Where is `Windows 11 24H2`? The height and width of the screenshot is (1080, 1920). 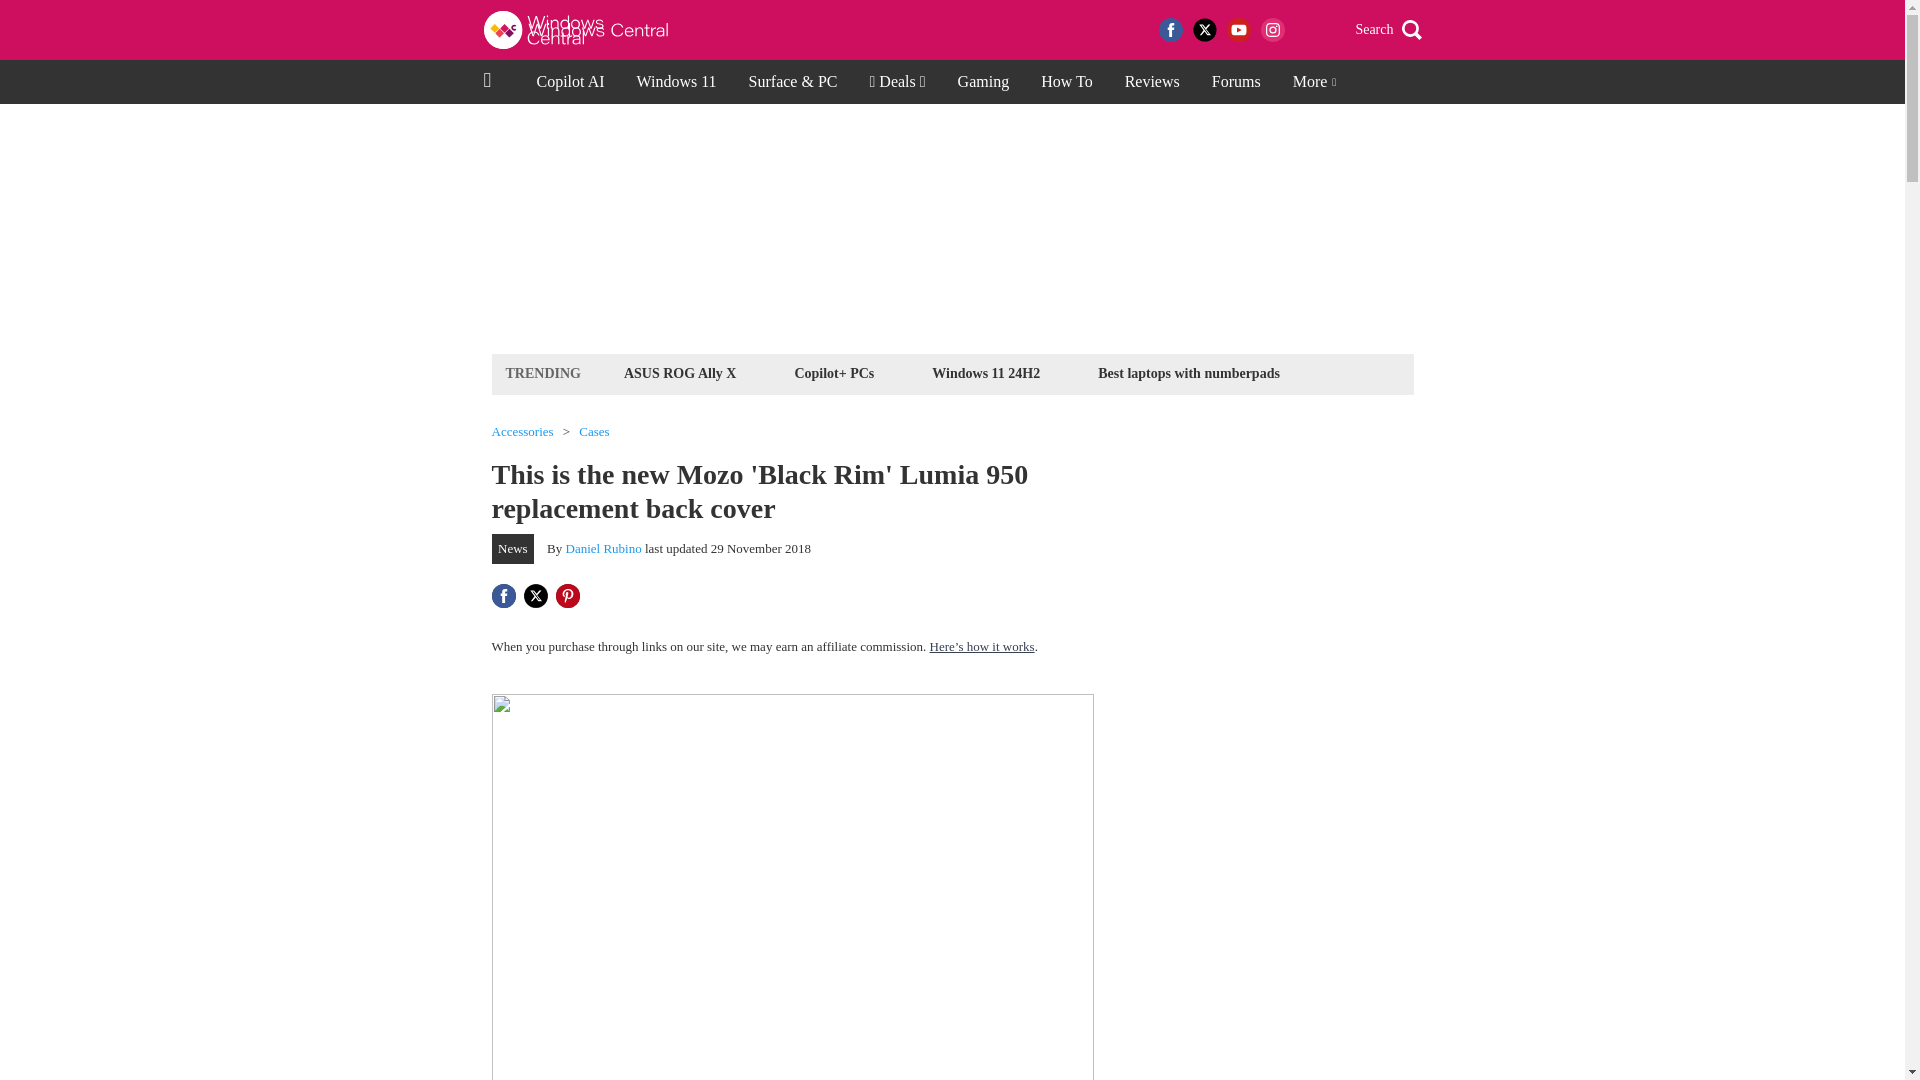 Windows 11 24H2 is located at coordinates (986, 372).